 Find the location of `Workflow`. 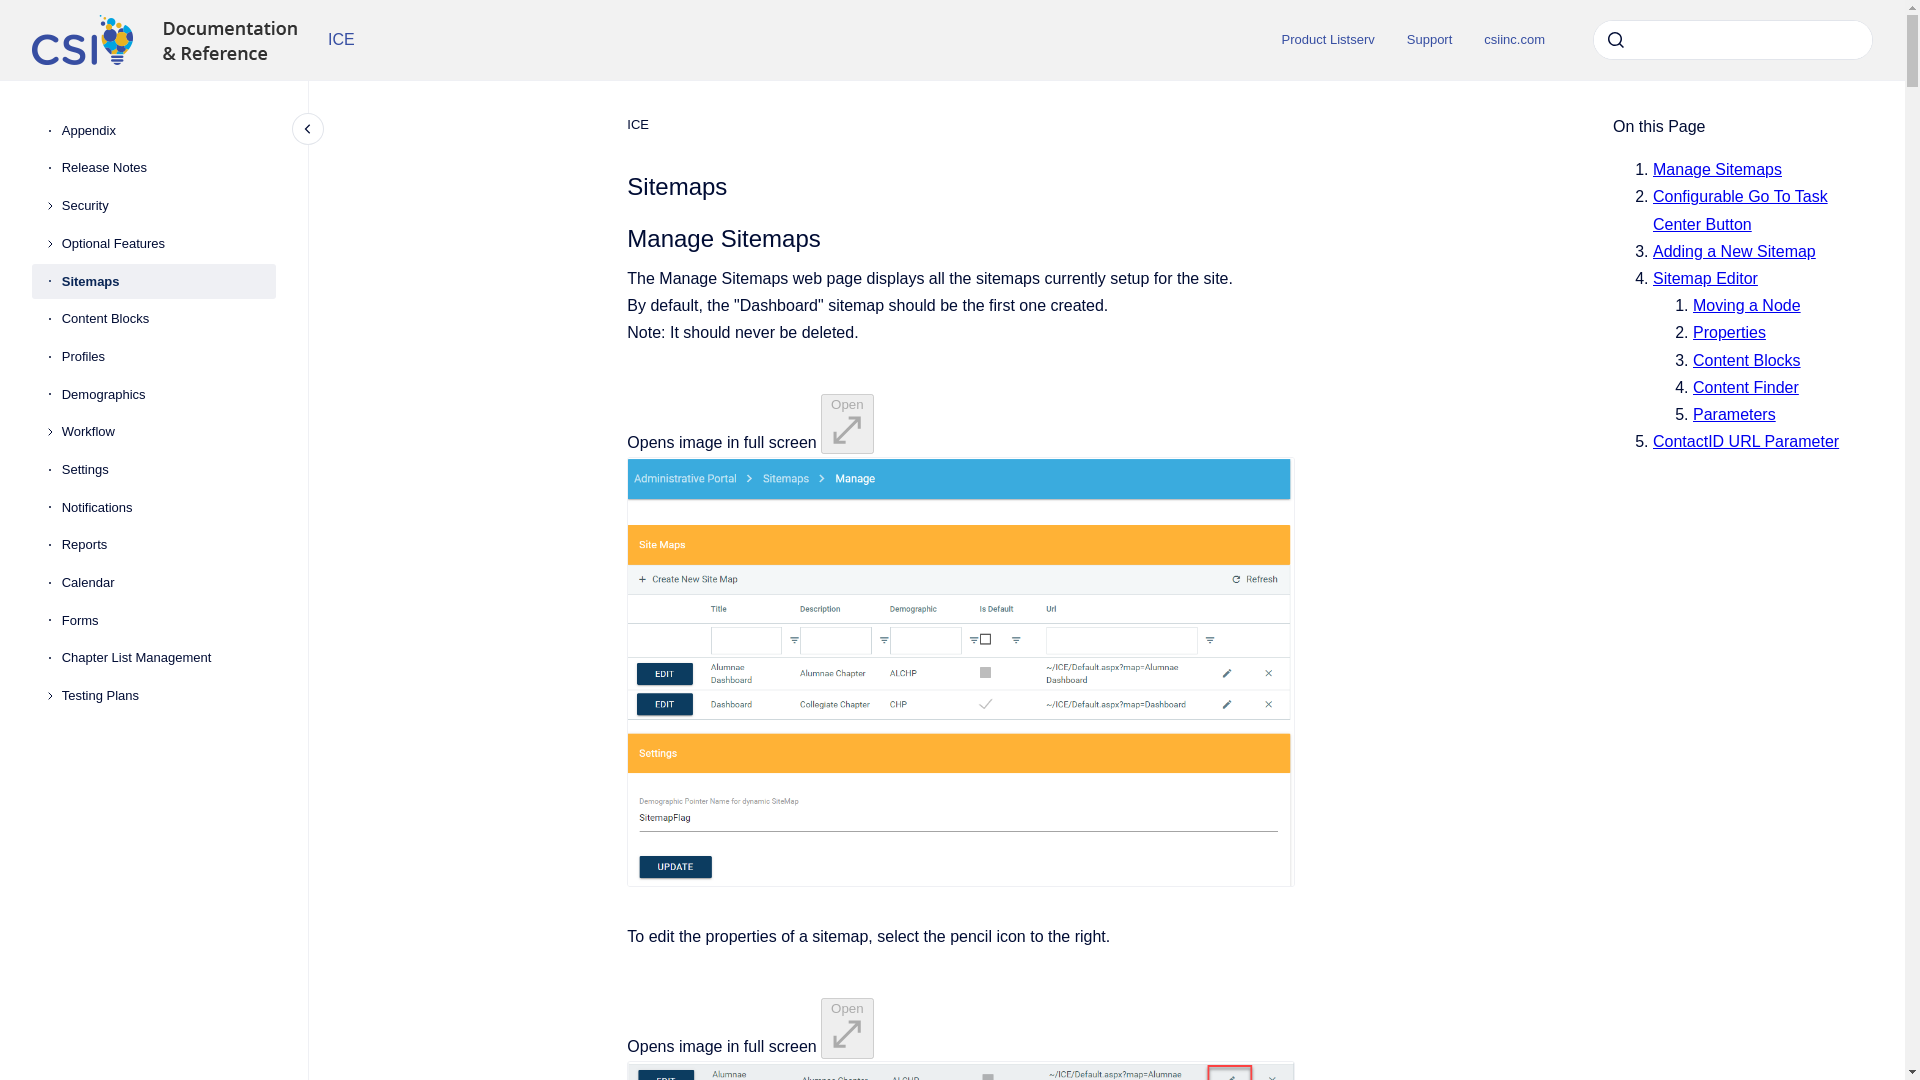

Workflow is located at coordinates (168, 432).